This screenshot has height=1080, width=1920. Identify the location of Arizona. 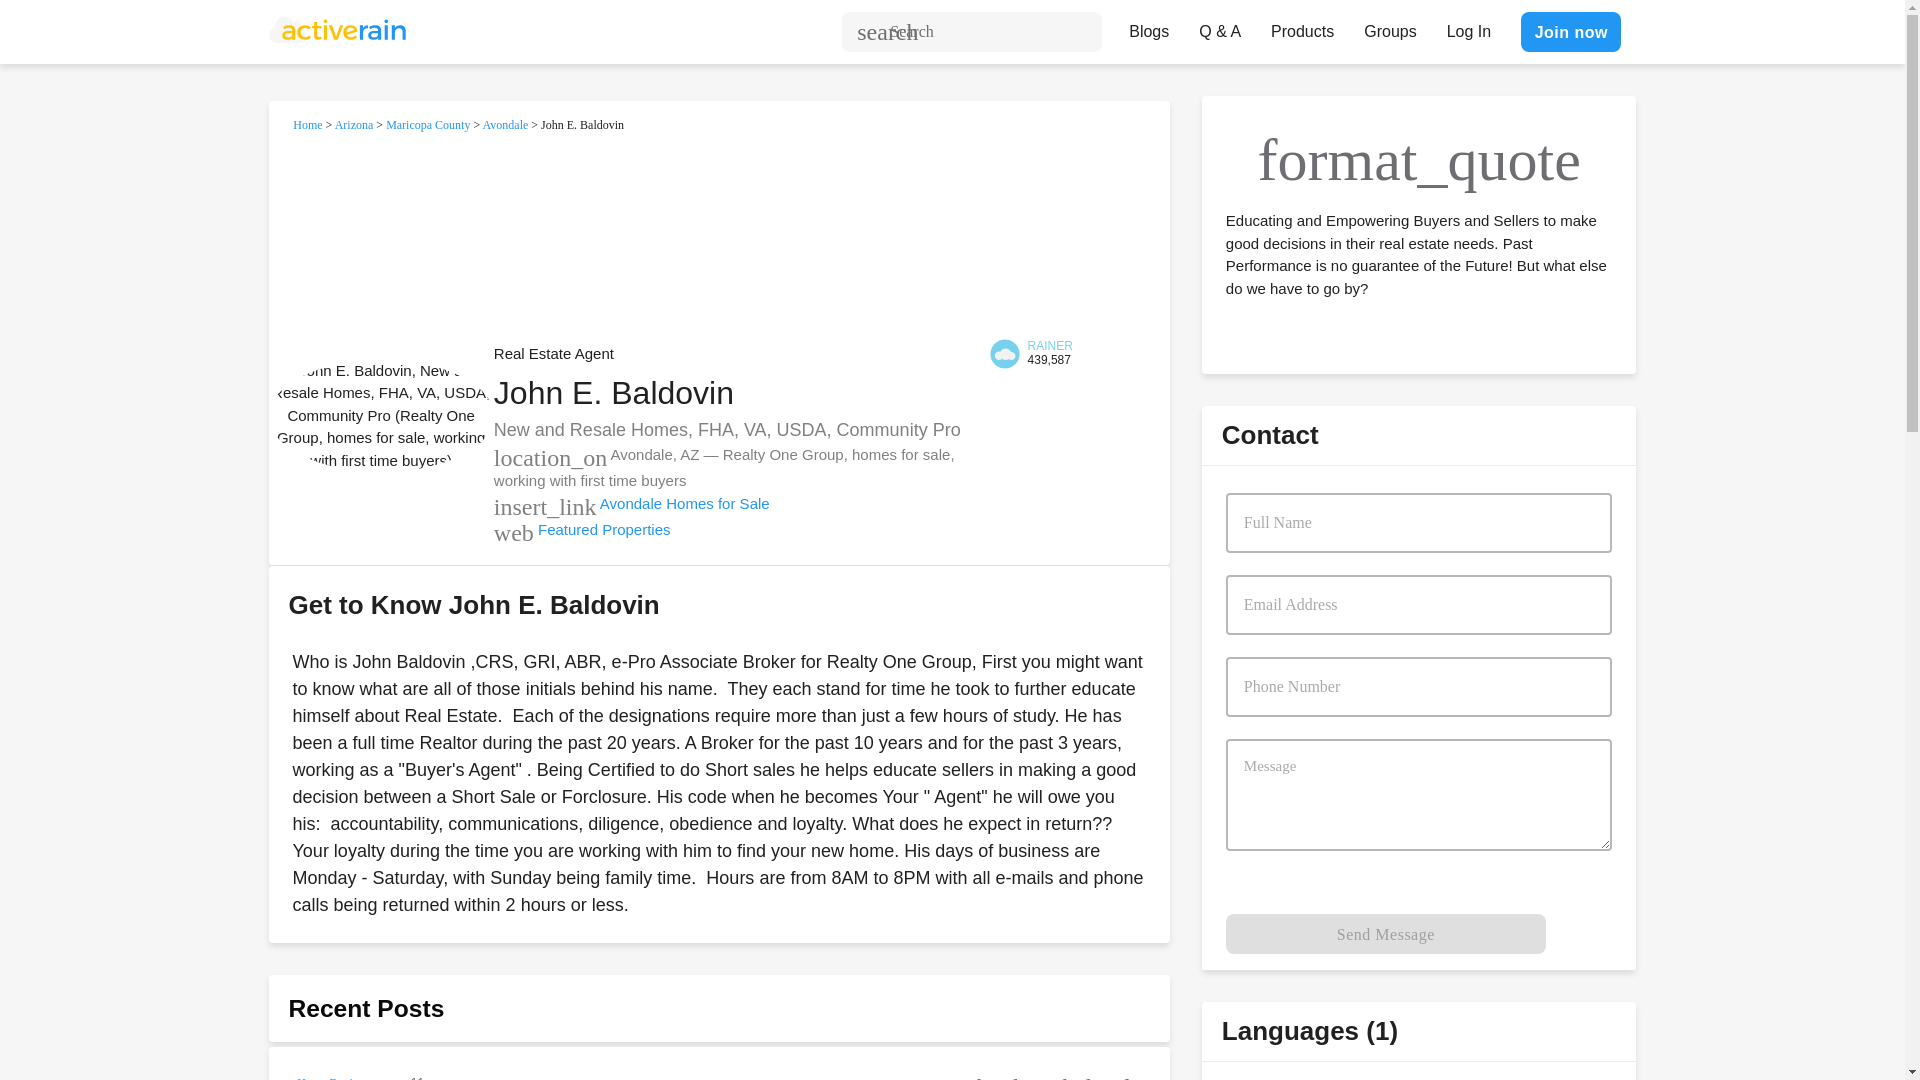
(354, 124).